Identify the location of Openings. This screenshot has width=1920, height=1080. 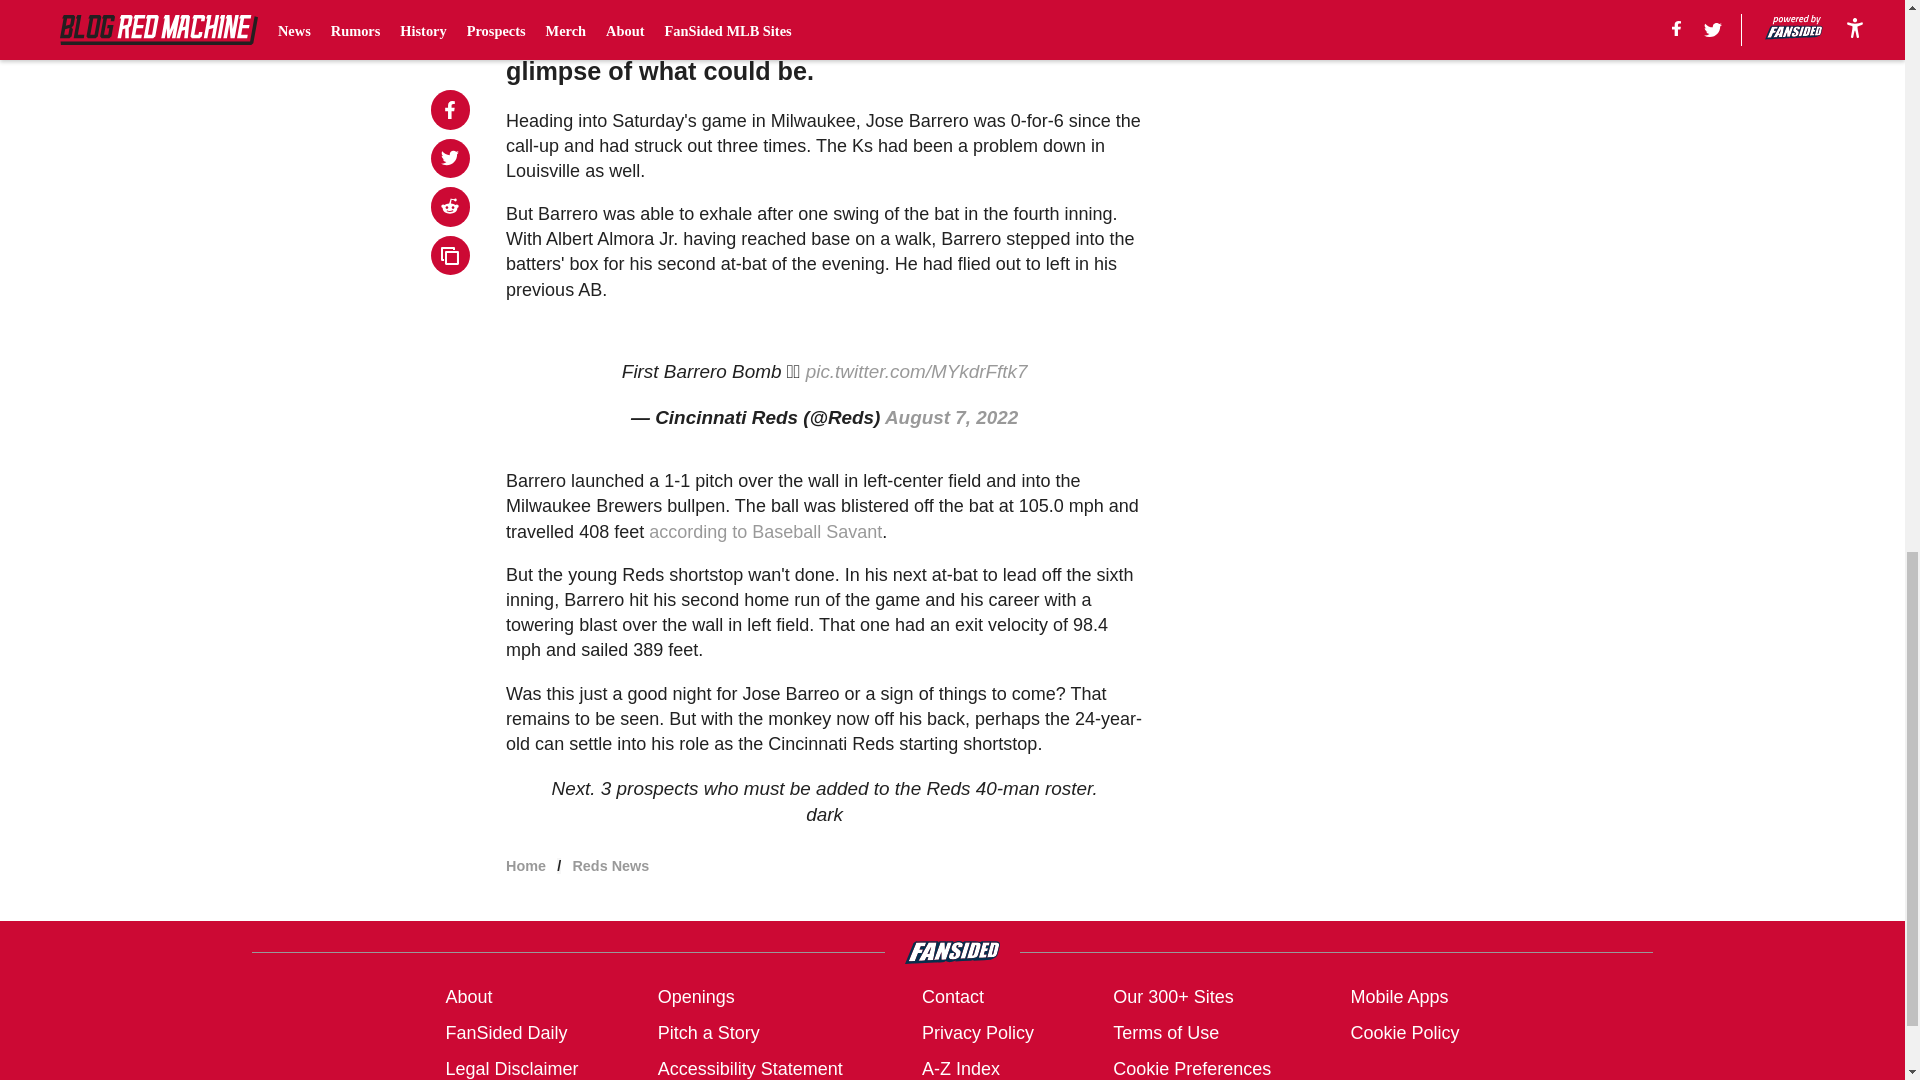
(696, 996).